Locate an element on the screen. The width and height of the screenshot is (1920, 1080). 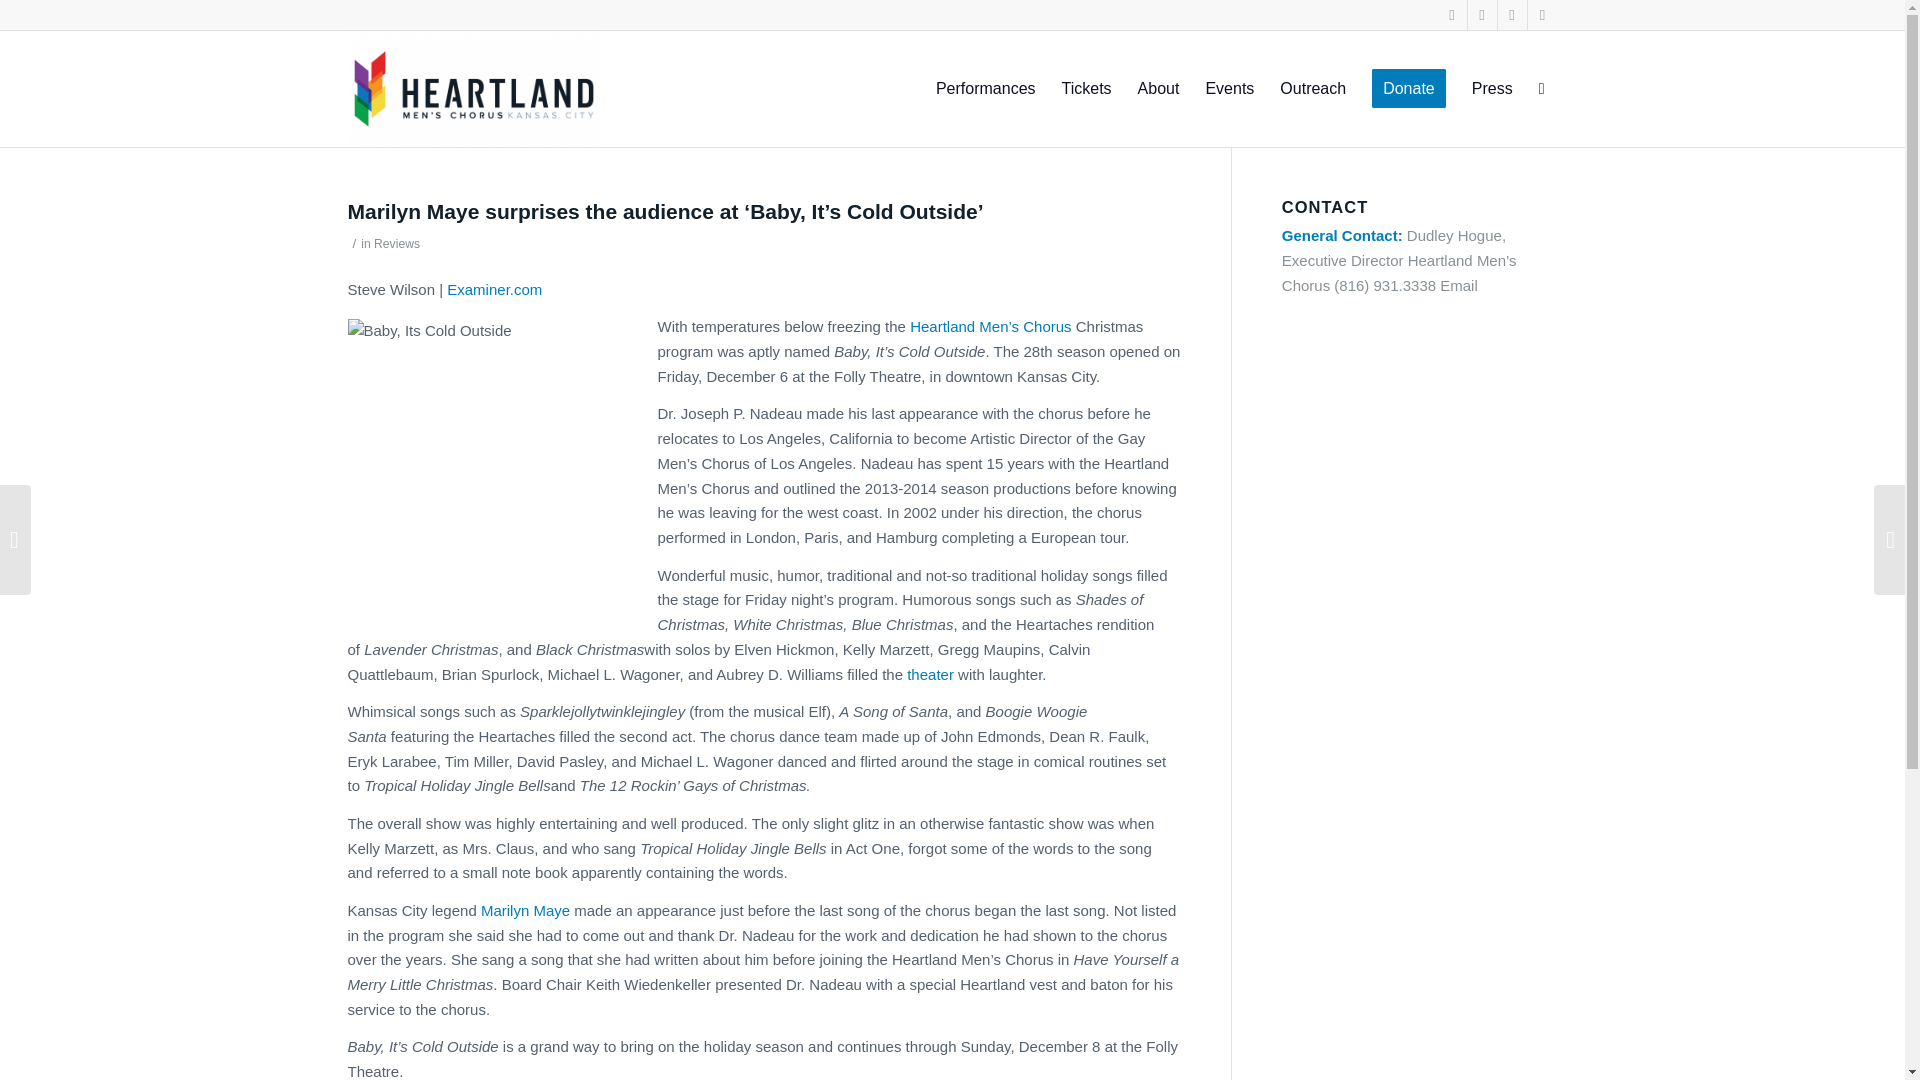
Donate is located at coordinates (1409, 88).